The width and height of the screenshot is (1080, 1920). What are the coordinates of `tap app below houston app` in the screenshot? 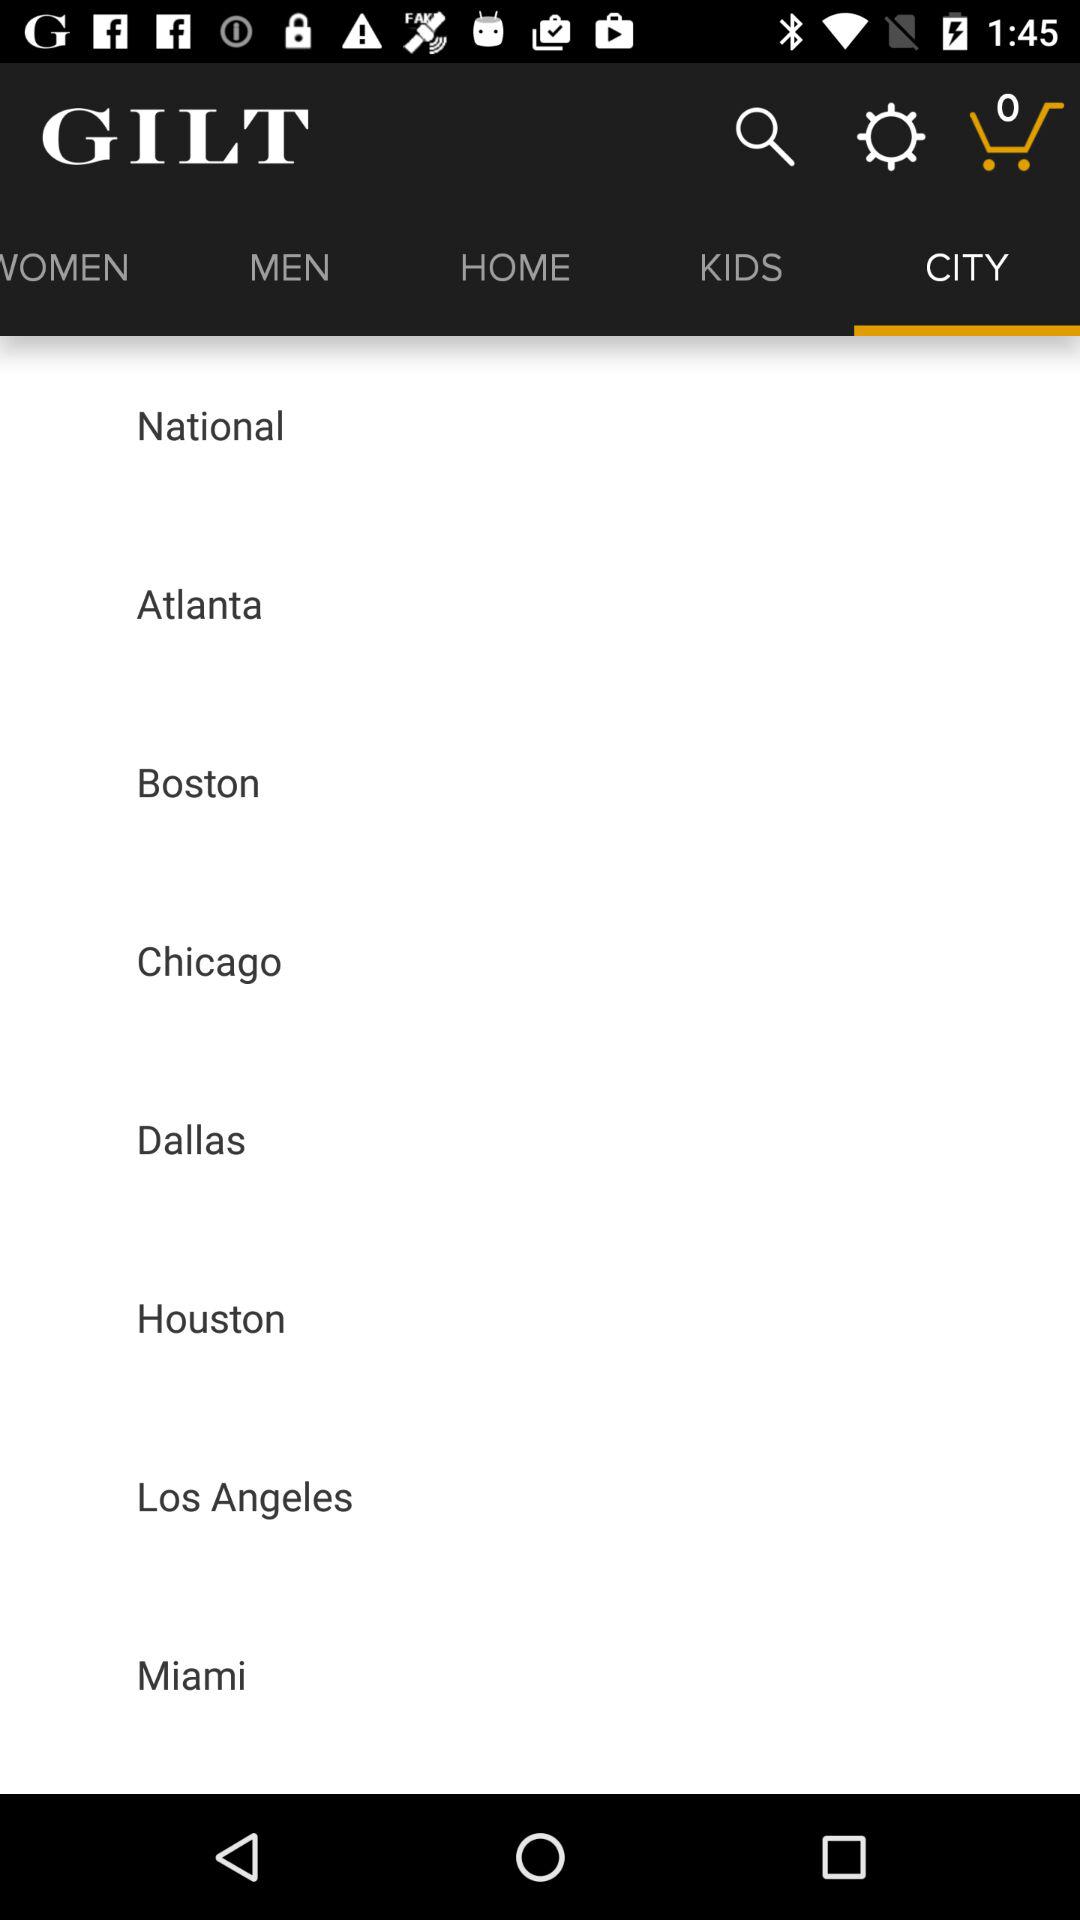 It's located at (244, 1496).